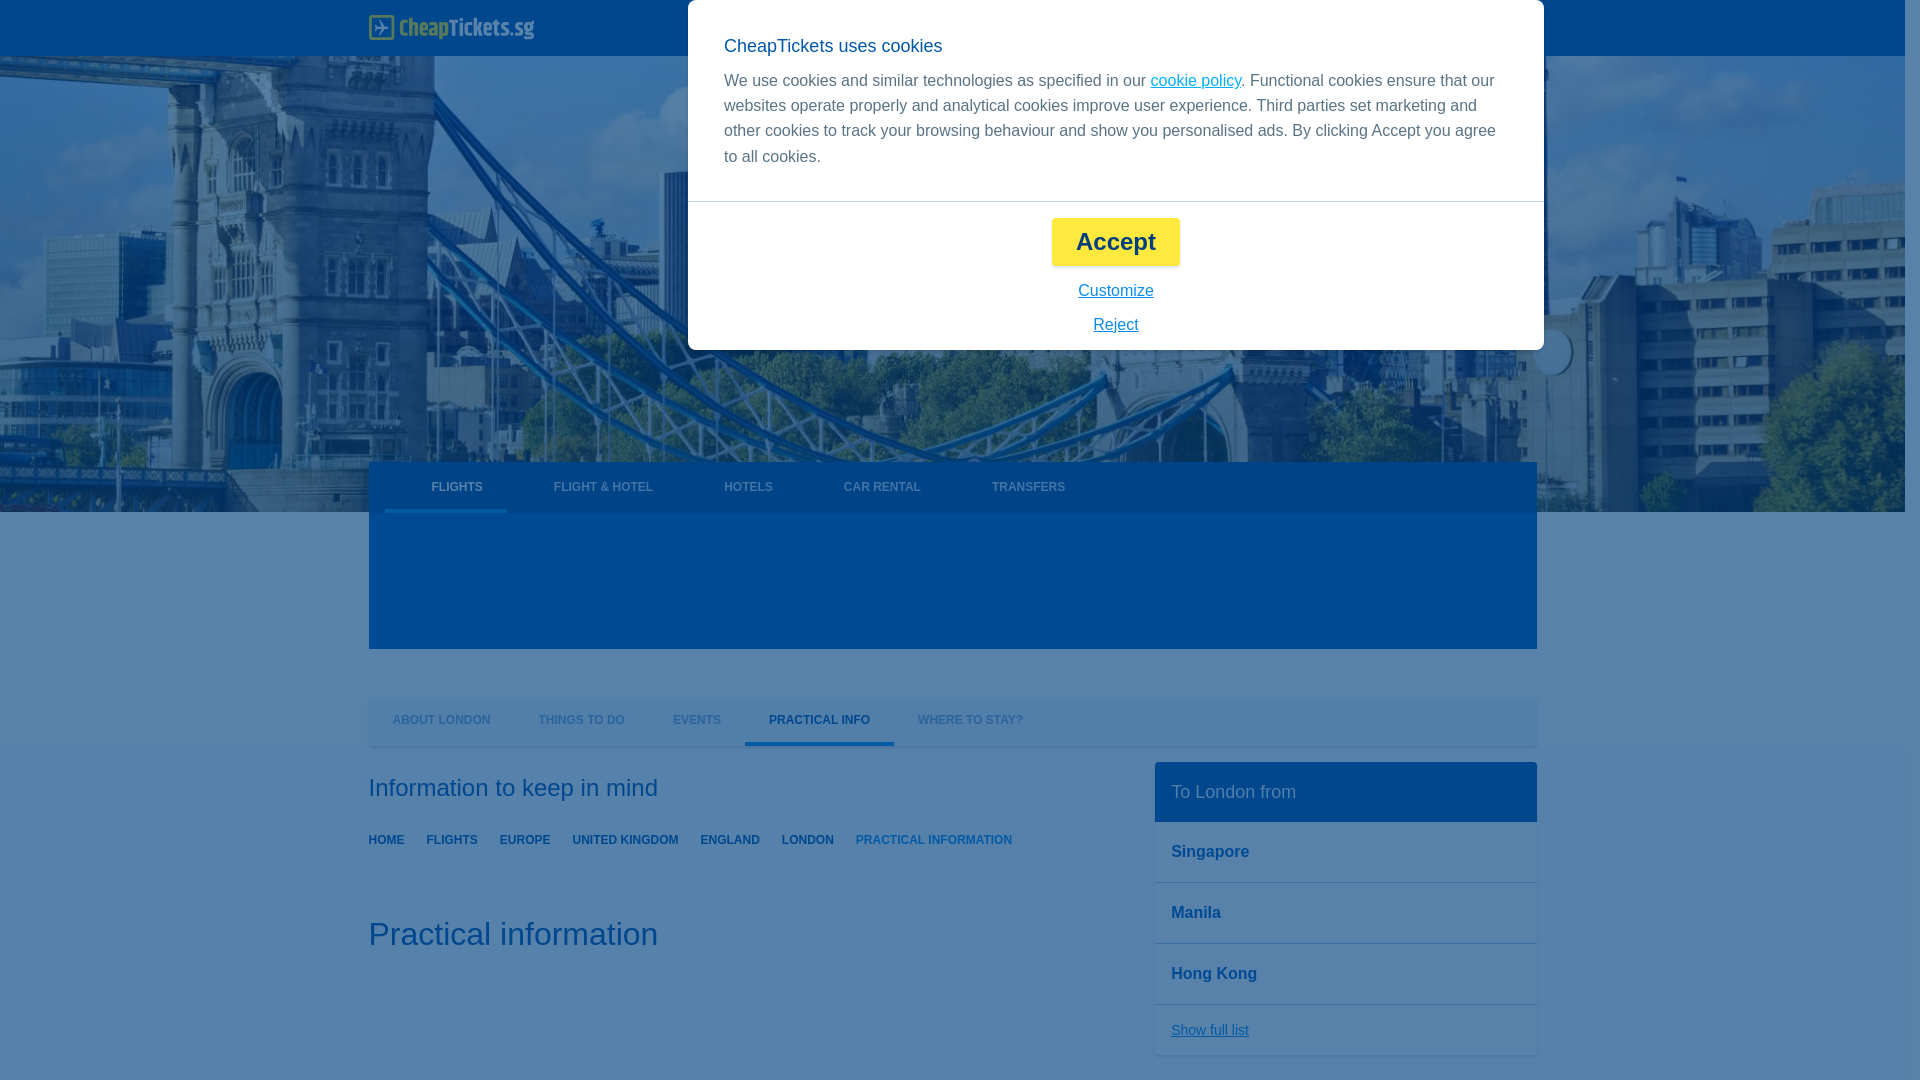 The image size is (1920, 1080). Describe the element at coordinates (1195, 80) in the screenshot. I see `cookie policy` at that location.